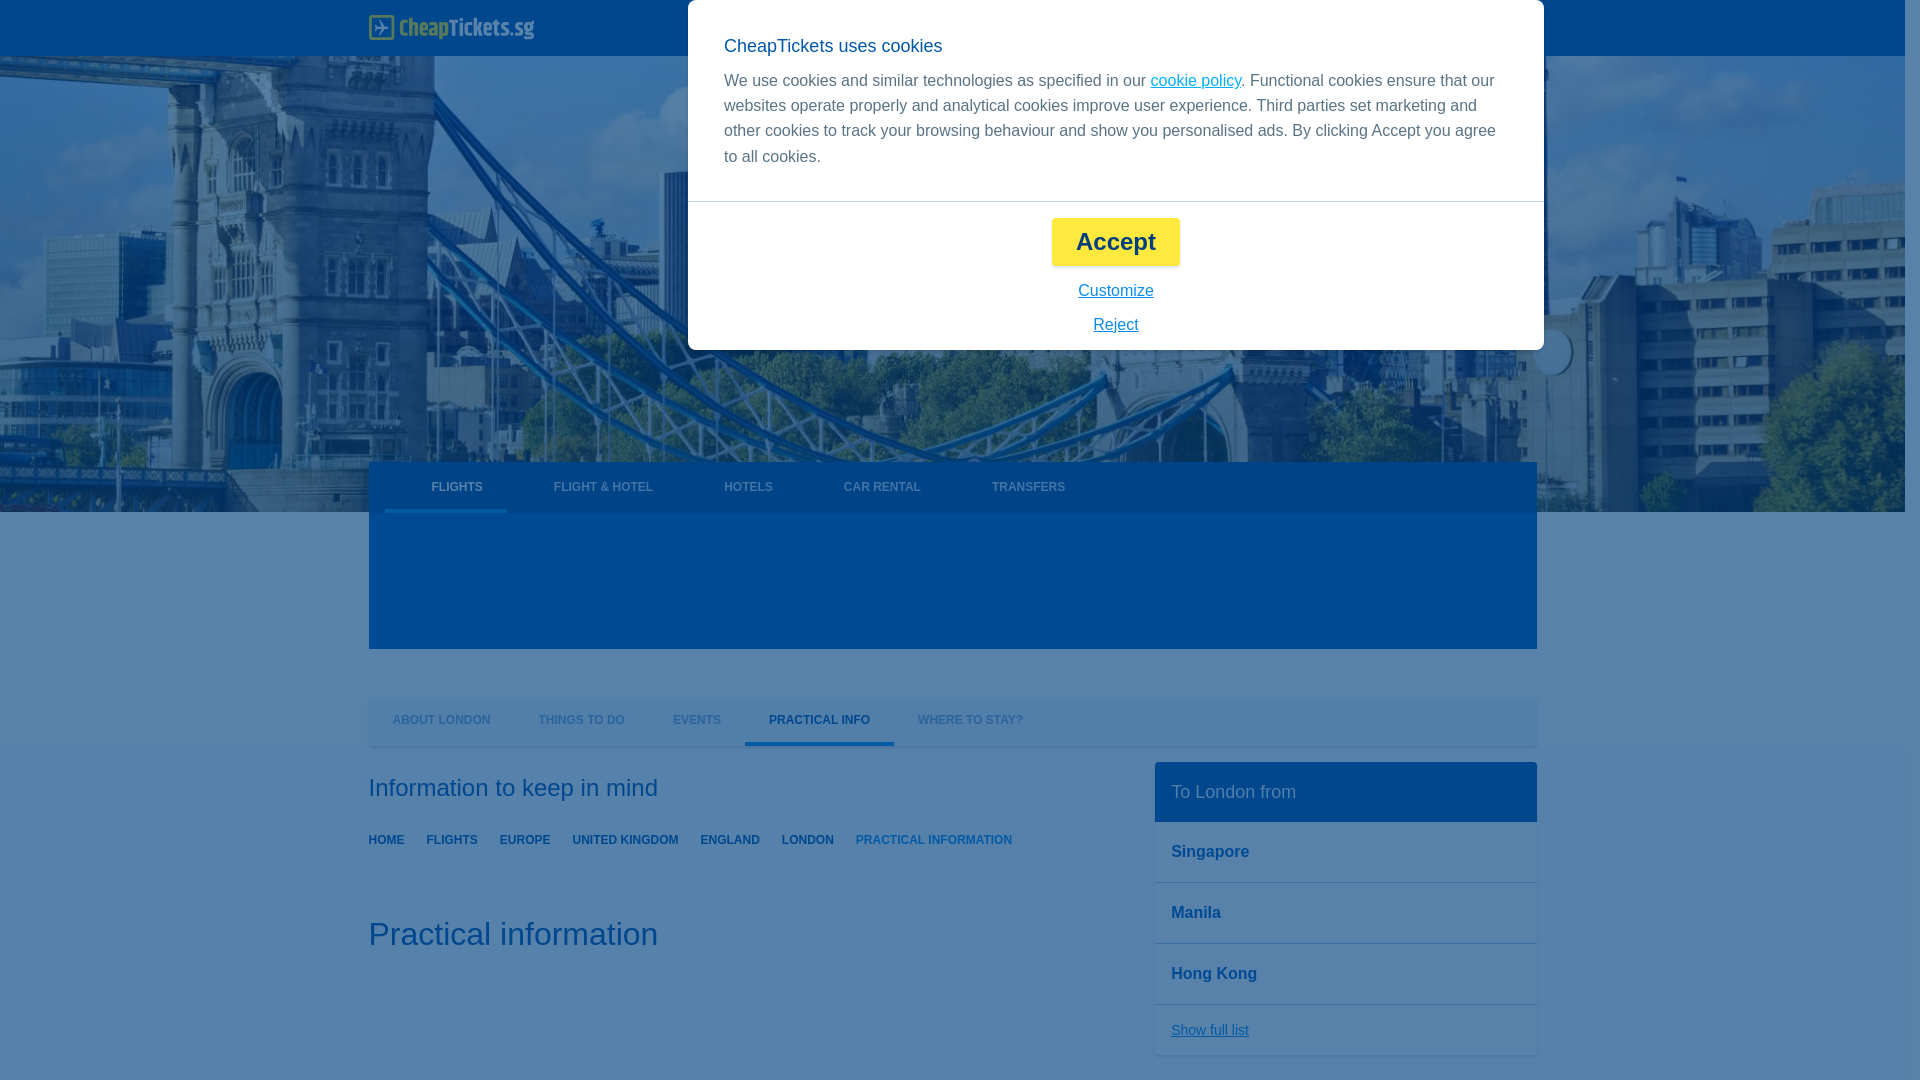 The image size is (1920, 1080). Describe the element at coordinates (1195, 80) in the screenshot. I see `cookie policy` at that location.